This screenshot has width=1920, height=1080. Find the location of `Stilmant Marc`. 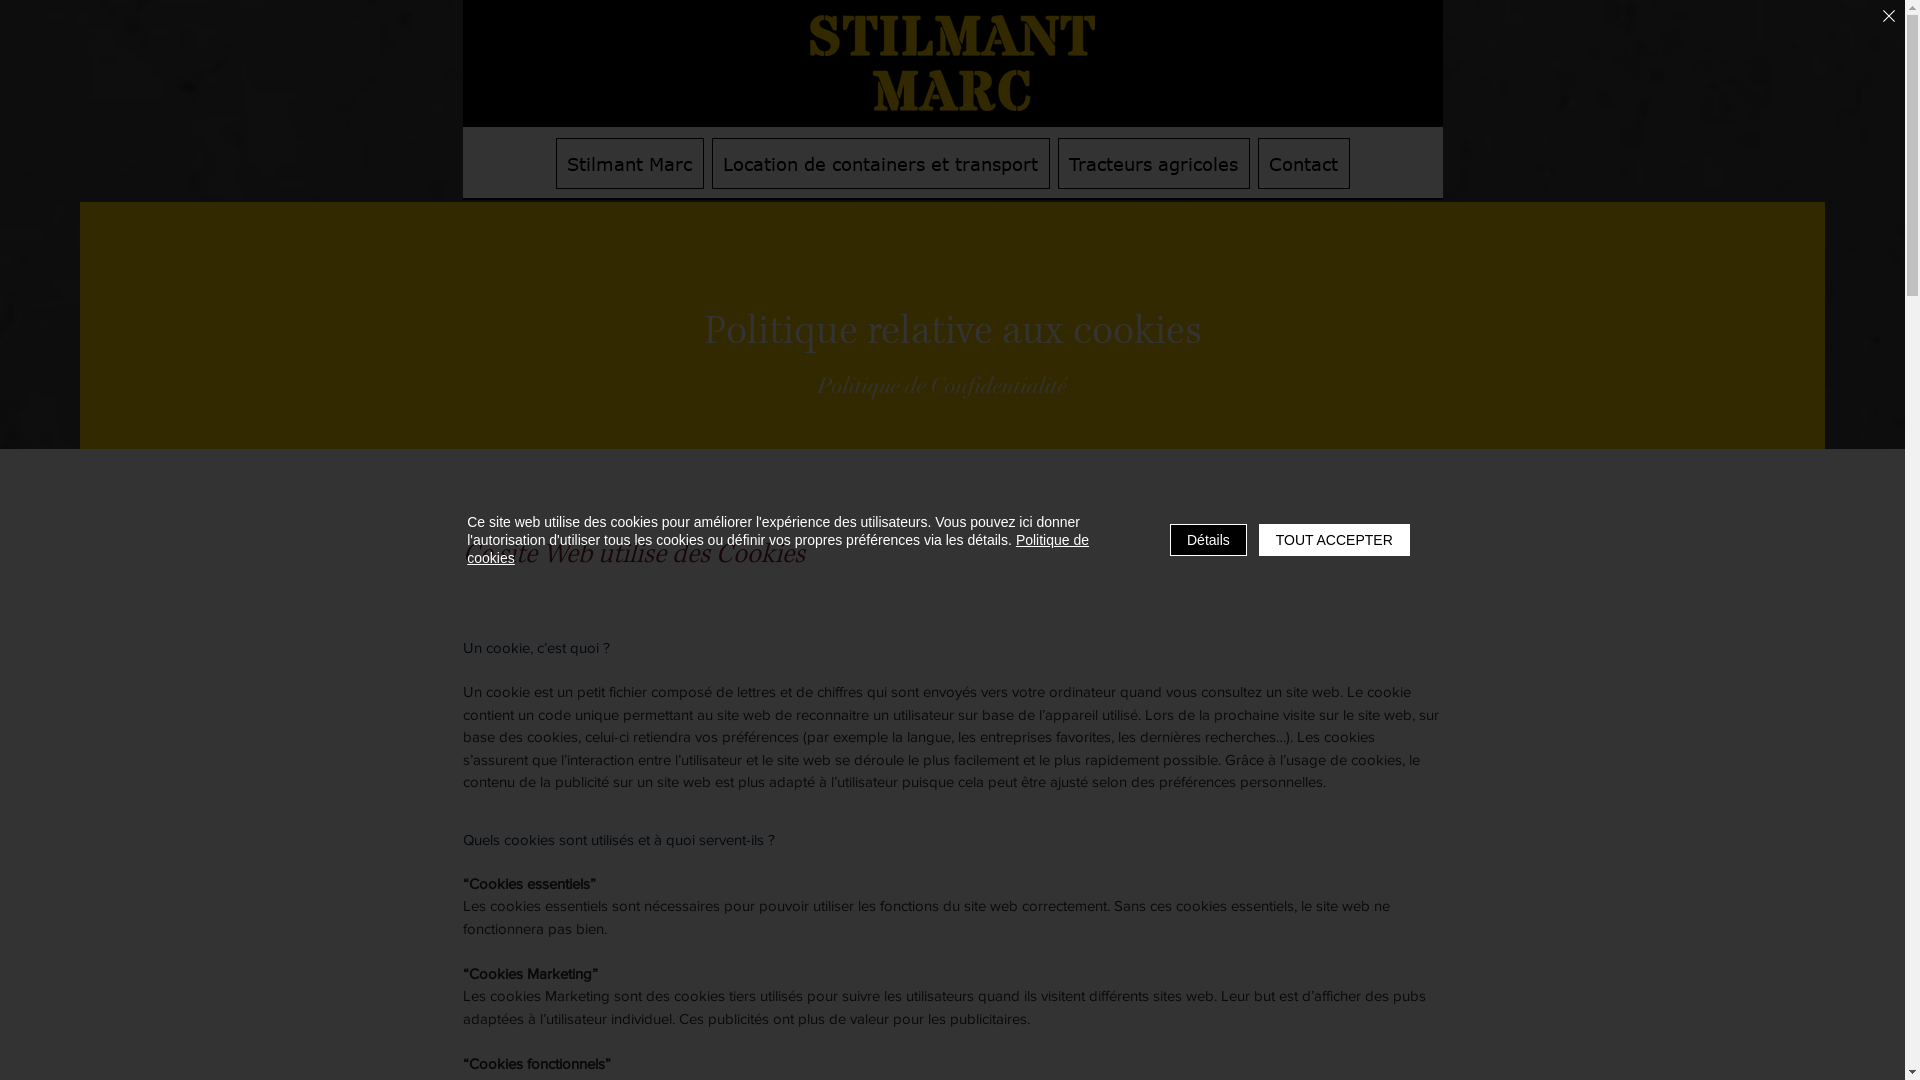

Stilmant Marc is located at coordinates (952, 63).